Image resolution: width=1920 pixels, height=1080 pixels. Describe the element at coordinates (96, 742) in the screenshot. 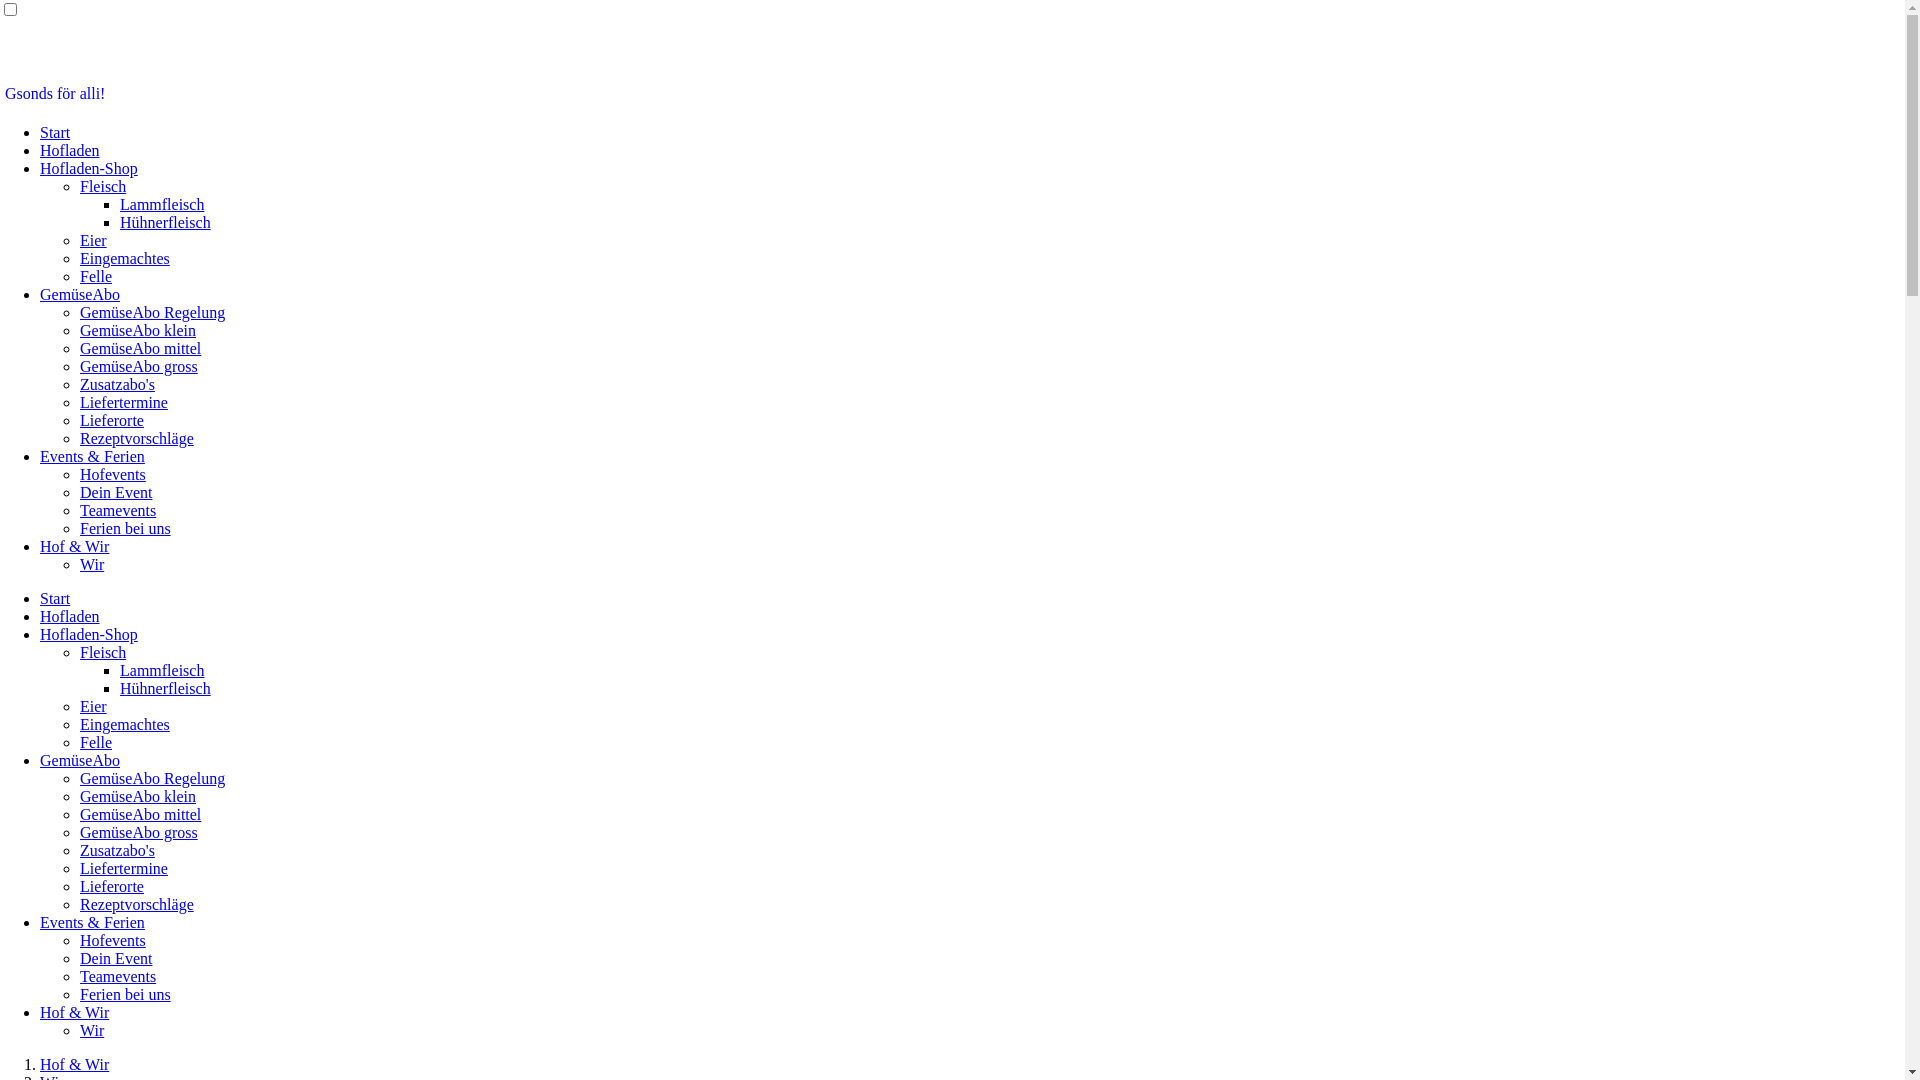

I see `Felle` at that location.